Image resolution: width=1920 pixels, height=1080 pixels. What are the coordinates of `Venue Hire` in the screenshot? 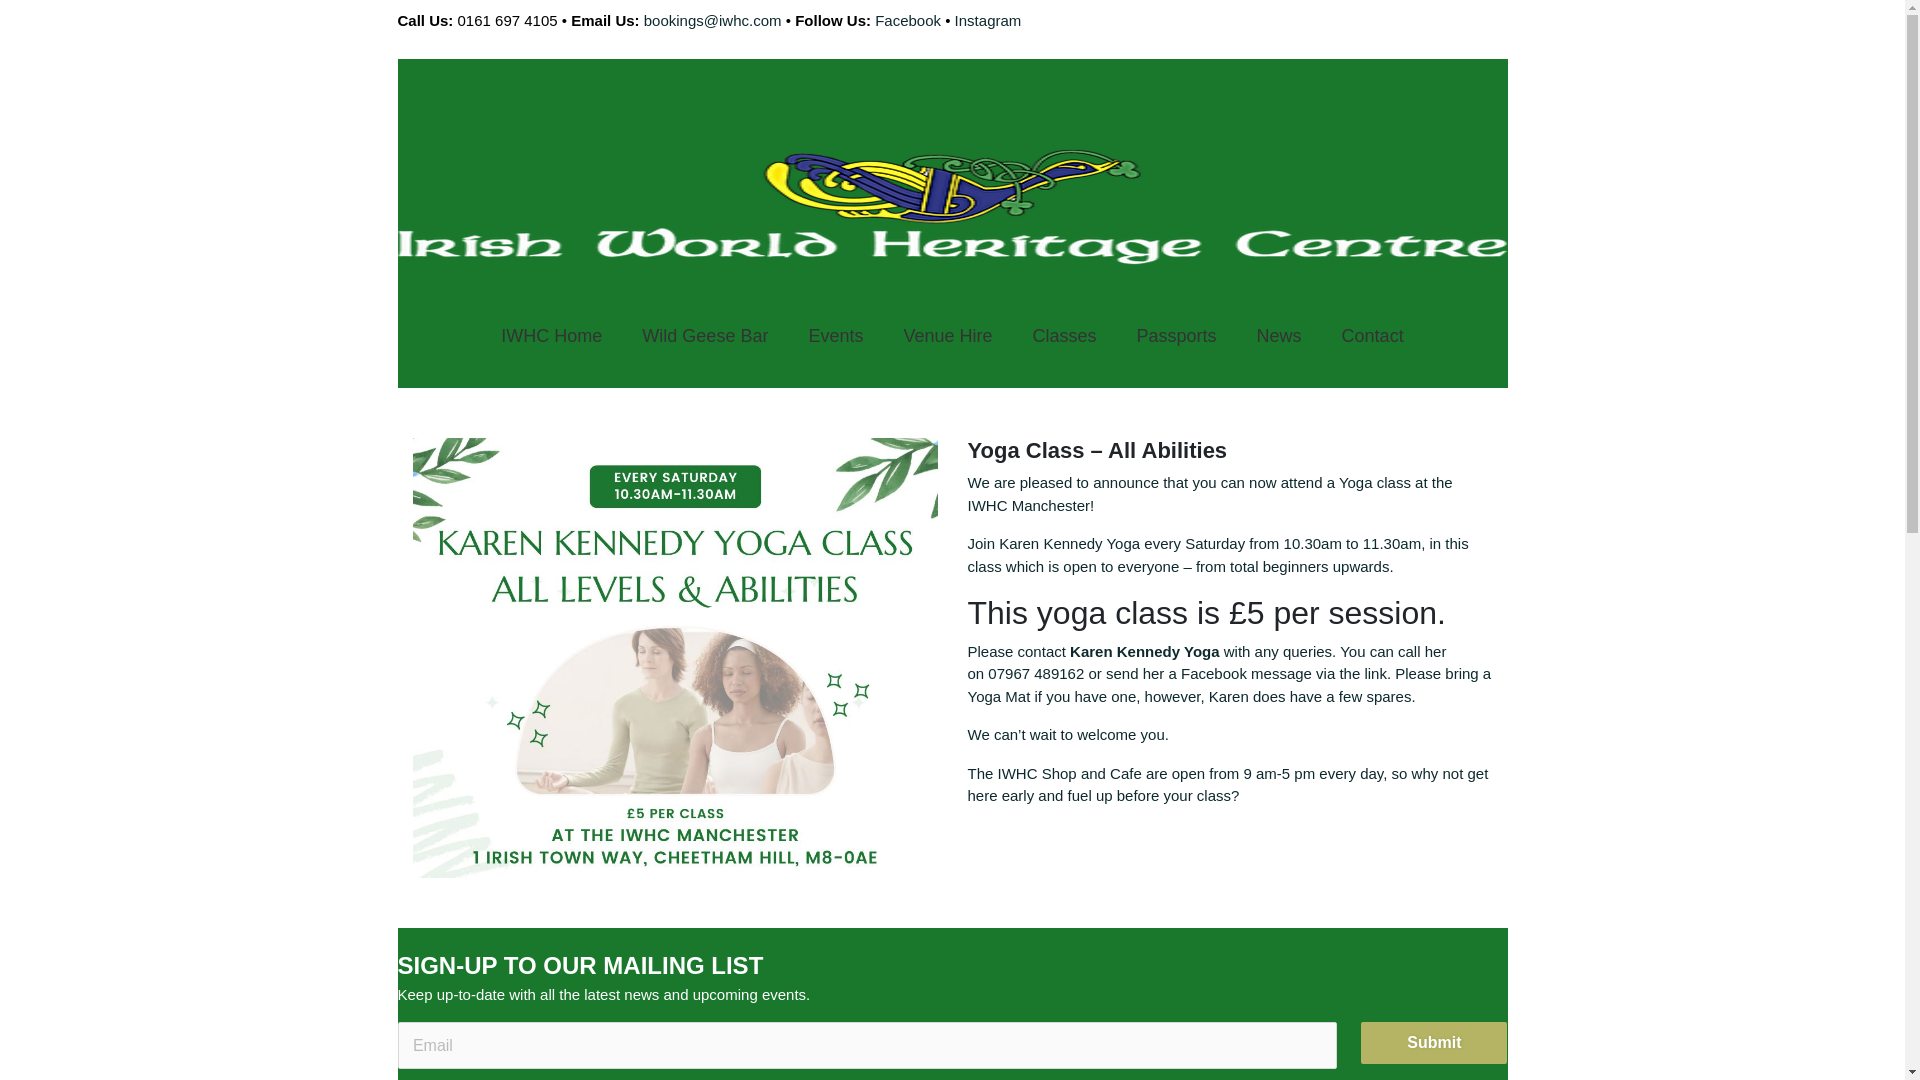 It's located at (947, 336).